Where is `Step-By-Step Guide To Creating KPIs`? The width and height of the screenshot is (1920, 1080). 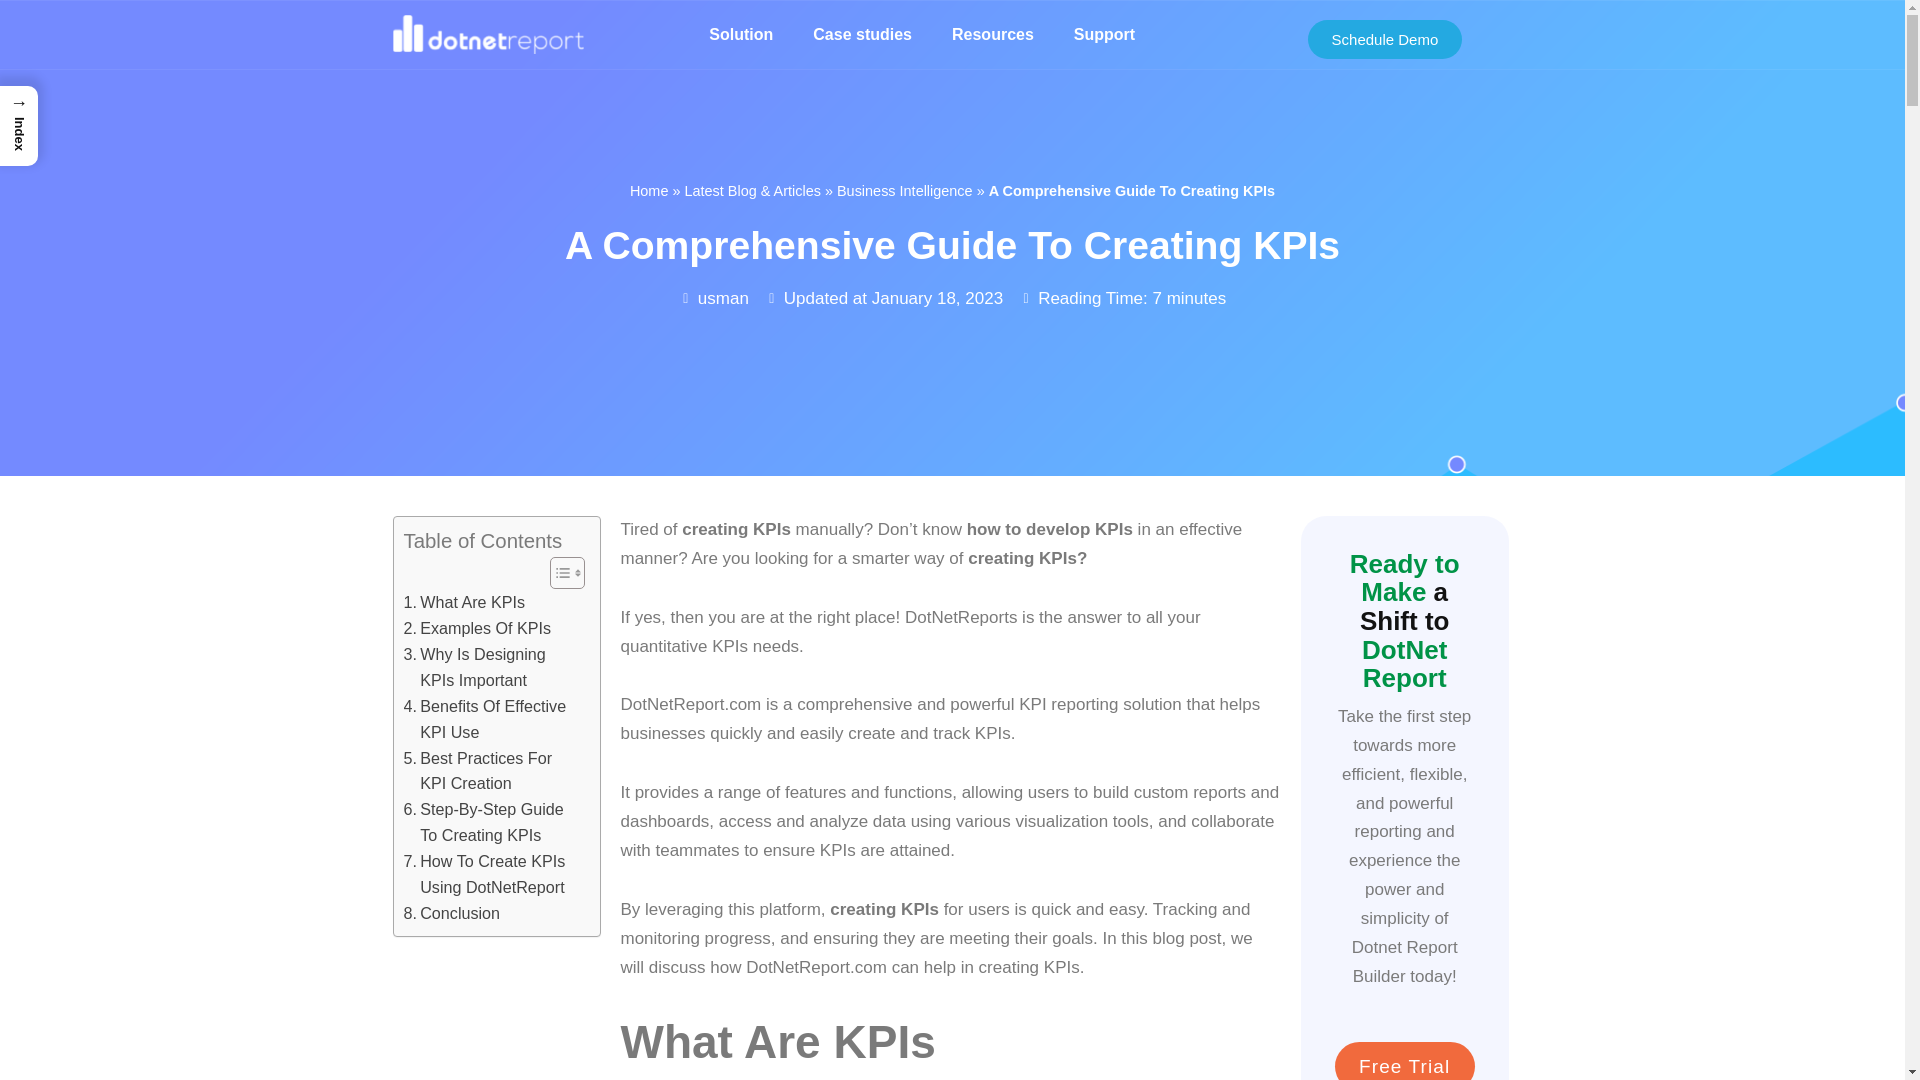
Step-By-Step Guide To Creating KPIs is located at coordinates (491, 822).